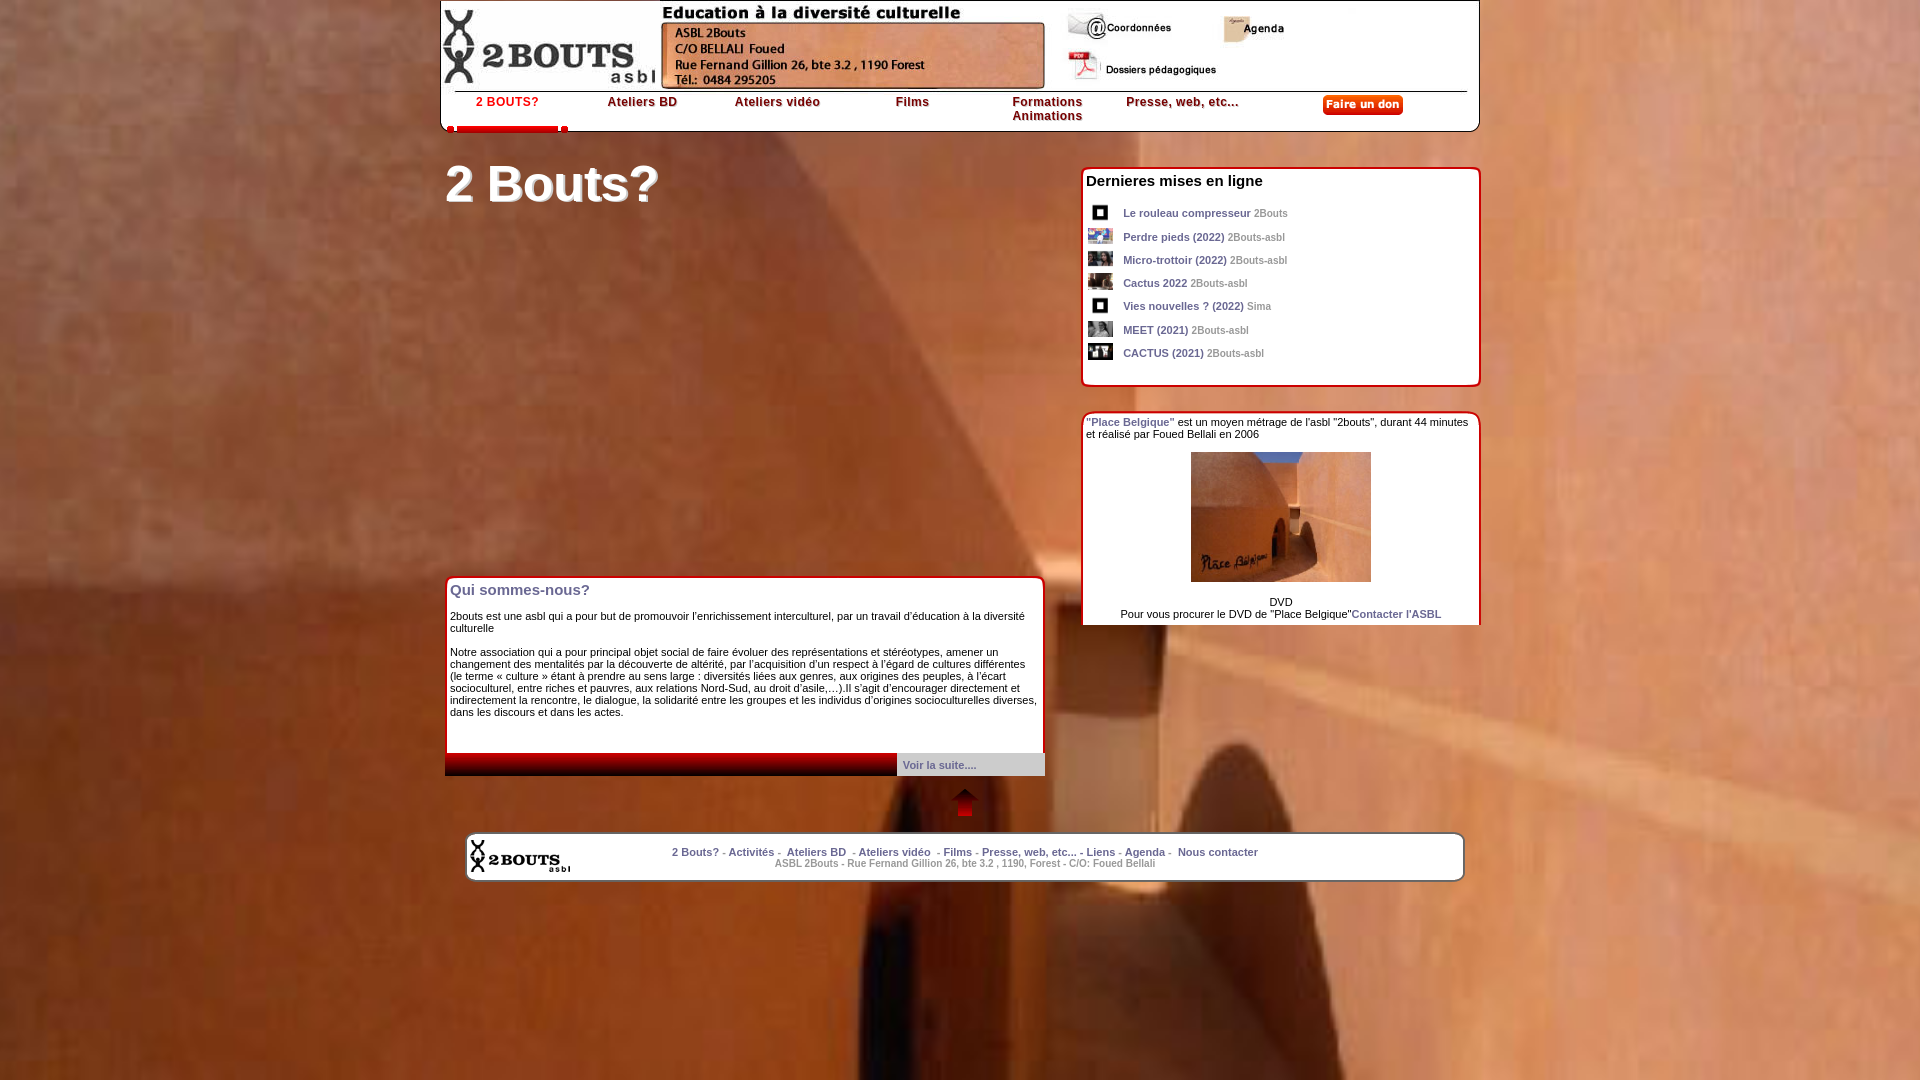 This screenshot has width=1920, height=1080. What do you see at coordinates (508, 125) in the screenshot?
I see `2 BOUTS?` at bounding box center [508, 125].